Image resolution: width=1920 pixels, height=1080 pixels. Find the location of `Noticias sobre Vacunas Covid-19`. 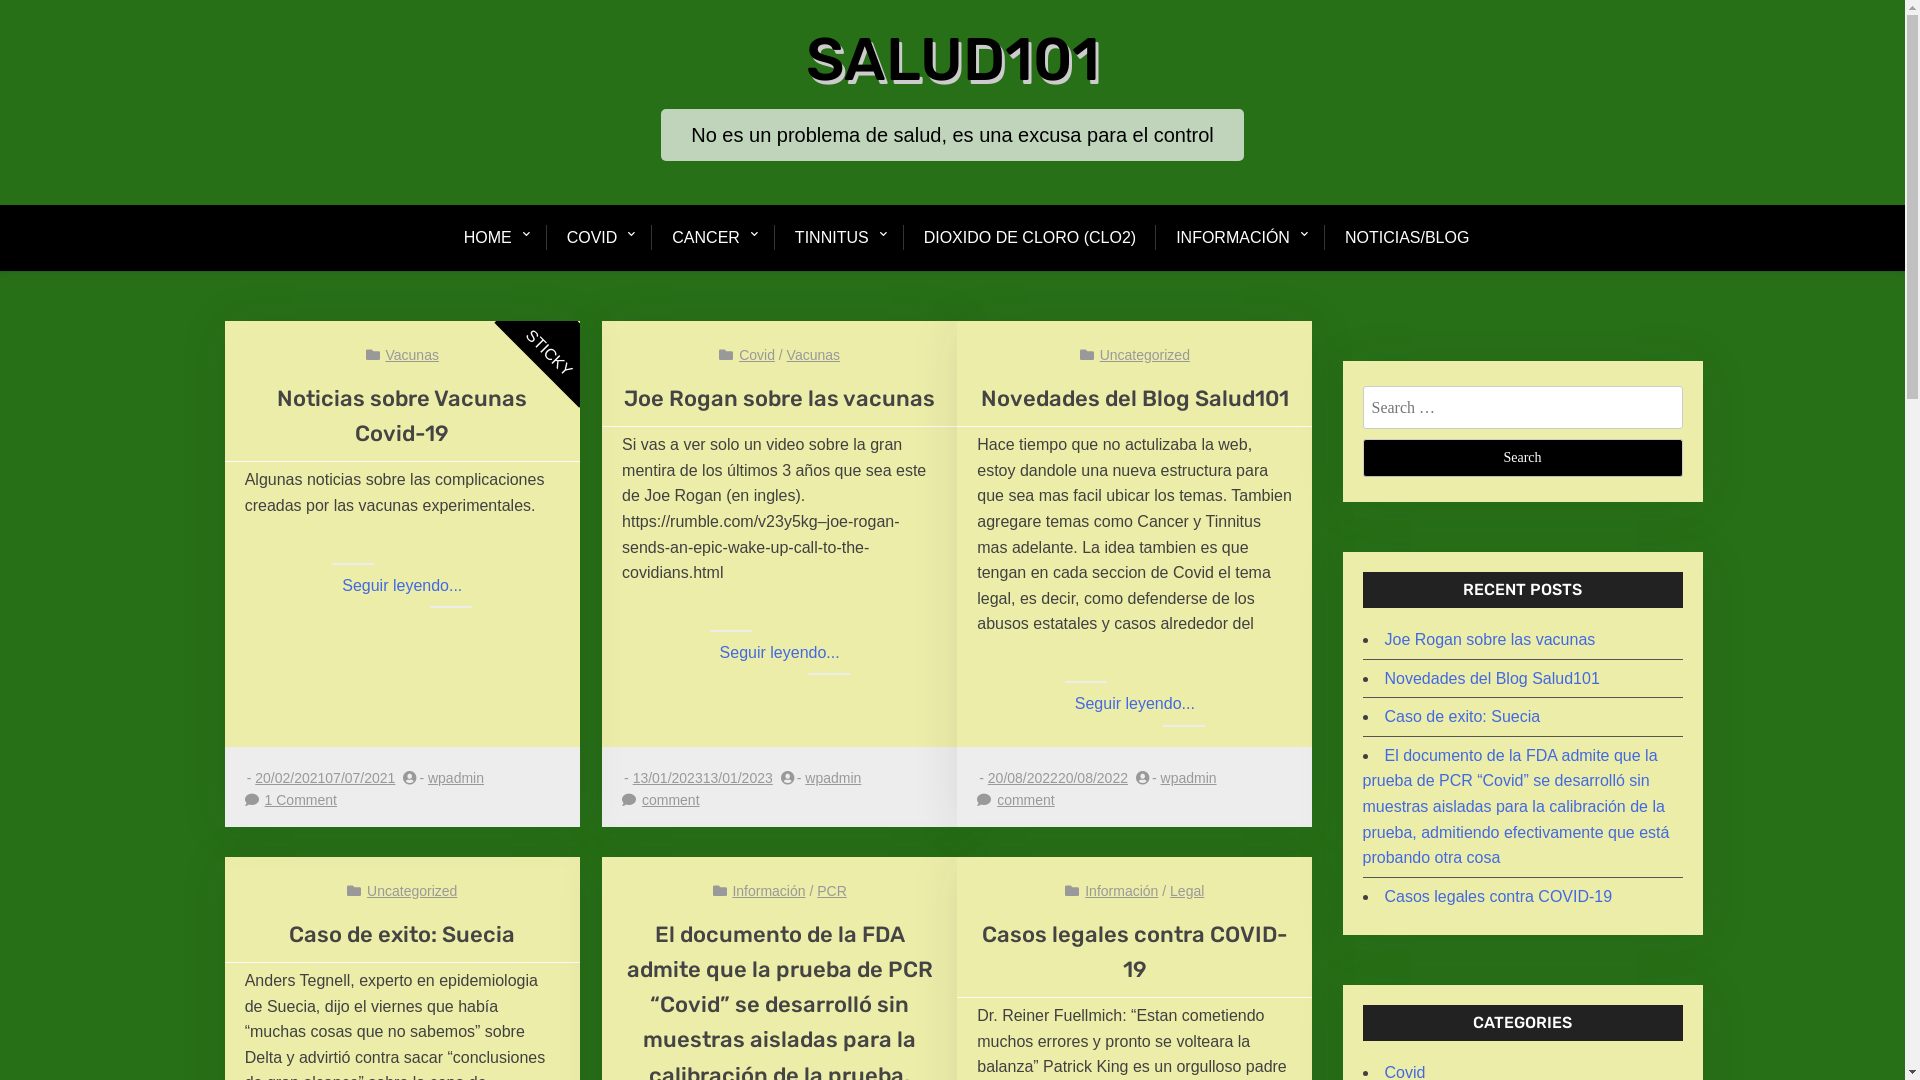

Noticias sobre Vacunas Covid-19 is located at coordinates (402, 415).